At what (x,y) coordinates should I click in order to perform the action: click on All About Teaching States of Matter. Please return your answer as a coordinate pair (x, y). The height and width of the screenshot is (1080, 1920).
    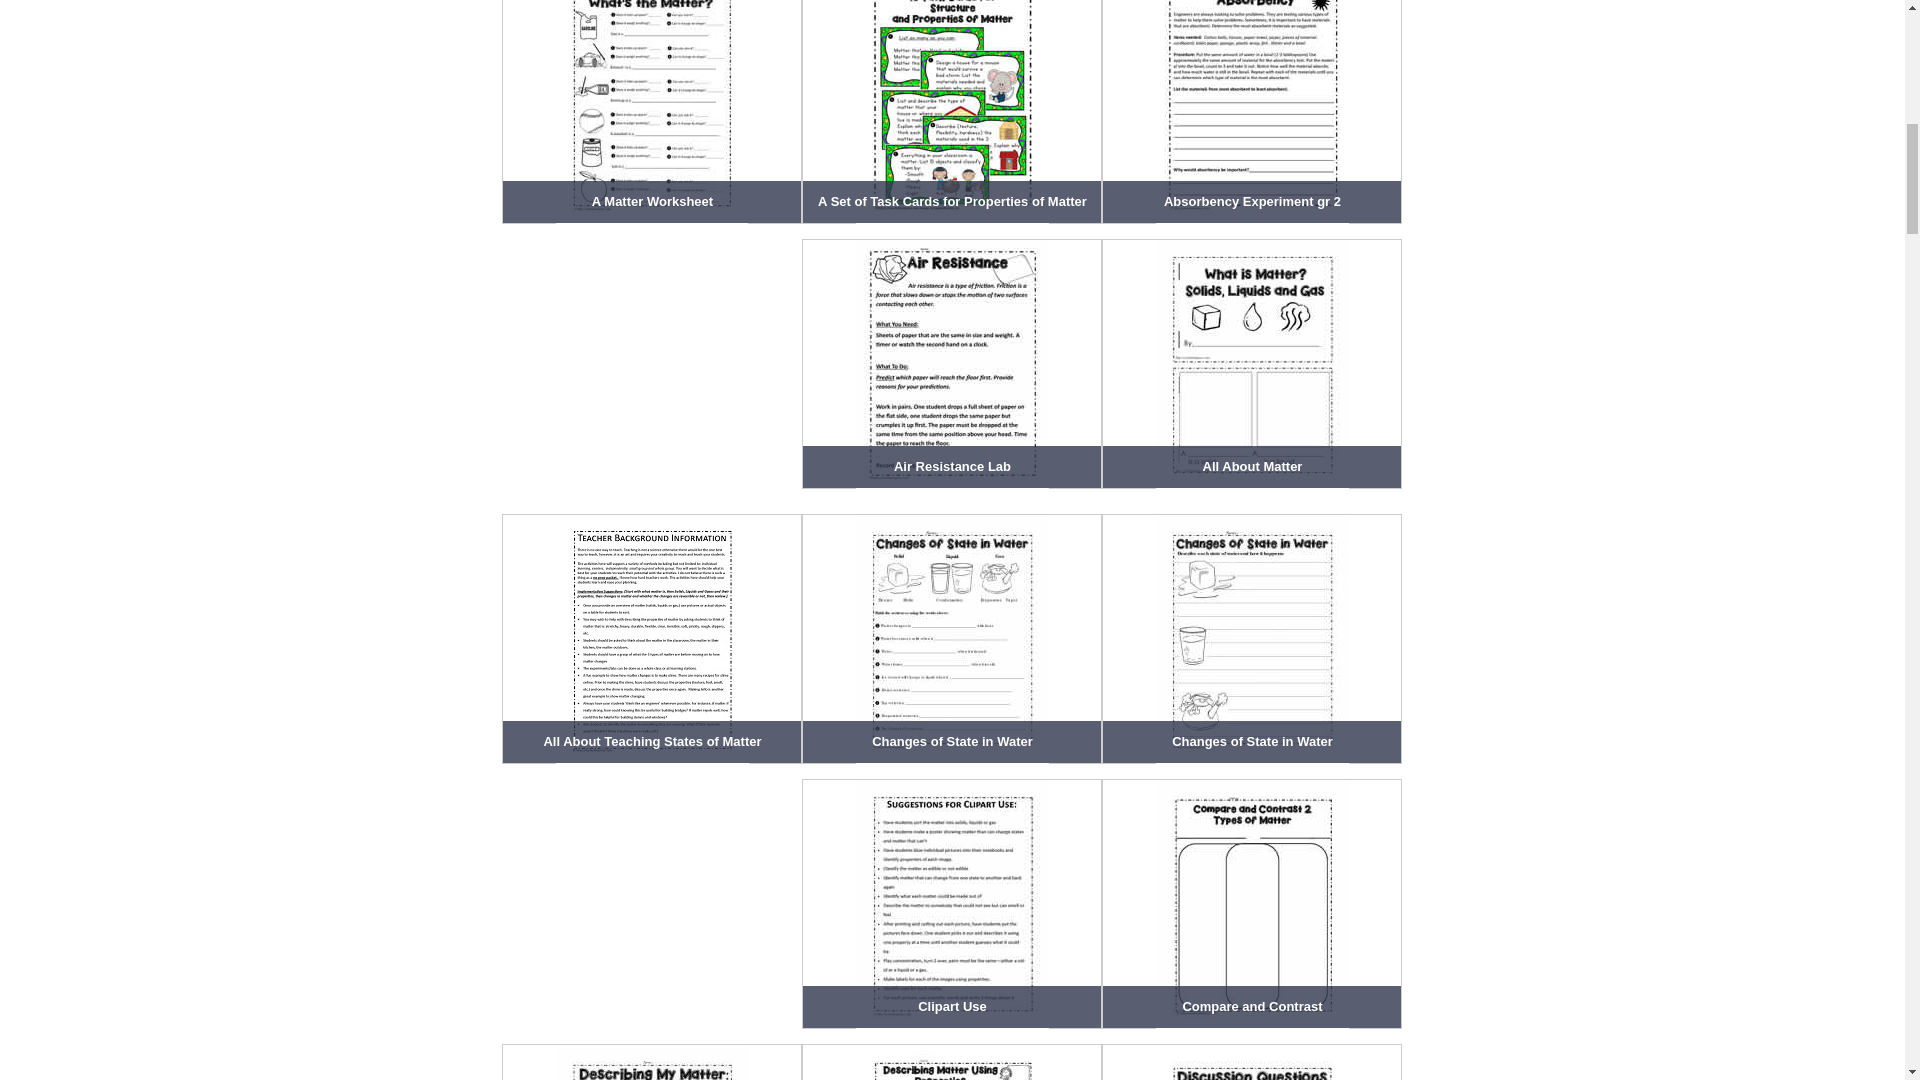
    Looking at the image, I should click on (652, 638).